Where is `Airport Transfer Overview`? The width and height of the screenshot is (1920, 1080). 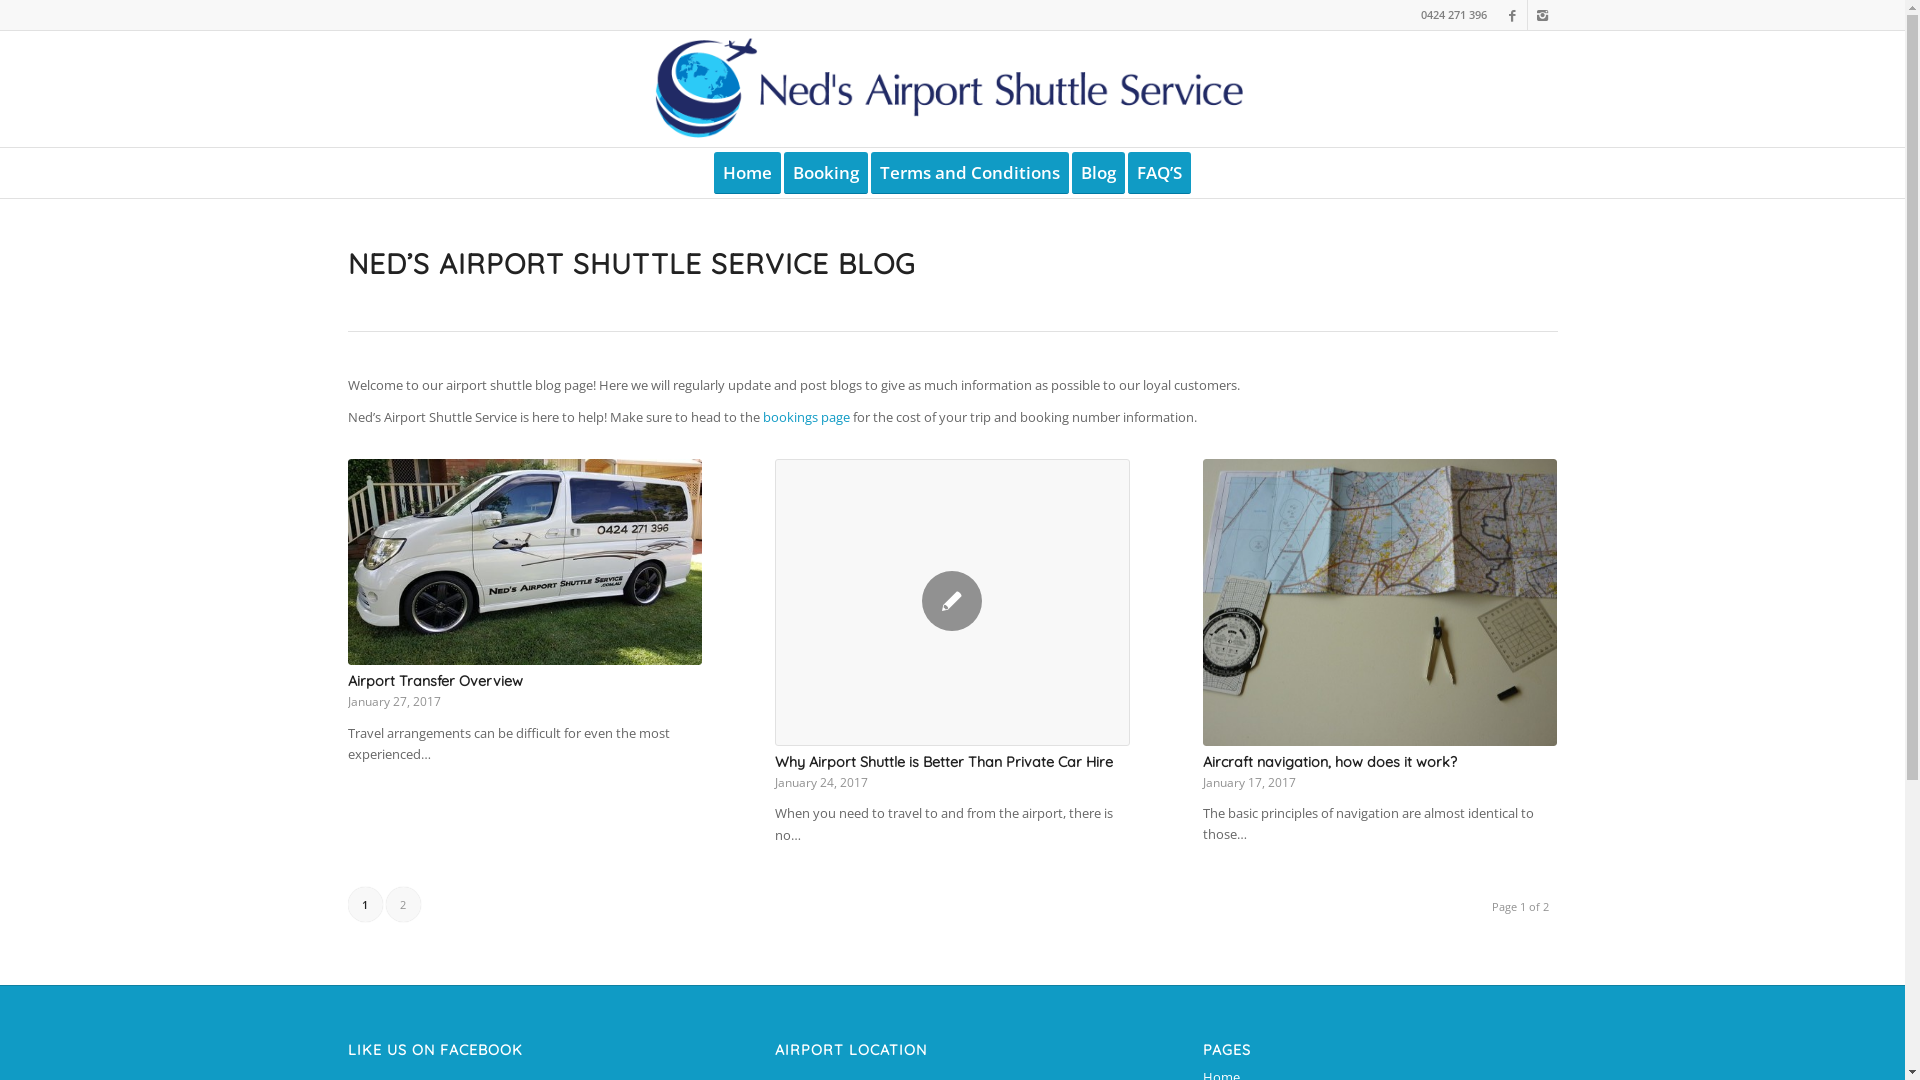
Airport Transfer Overview is located at coordinates (436, 681).